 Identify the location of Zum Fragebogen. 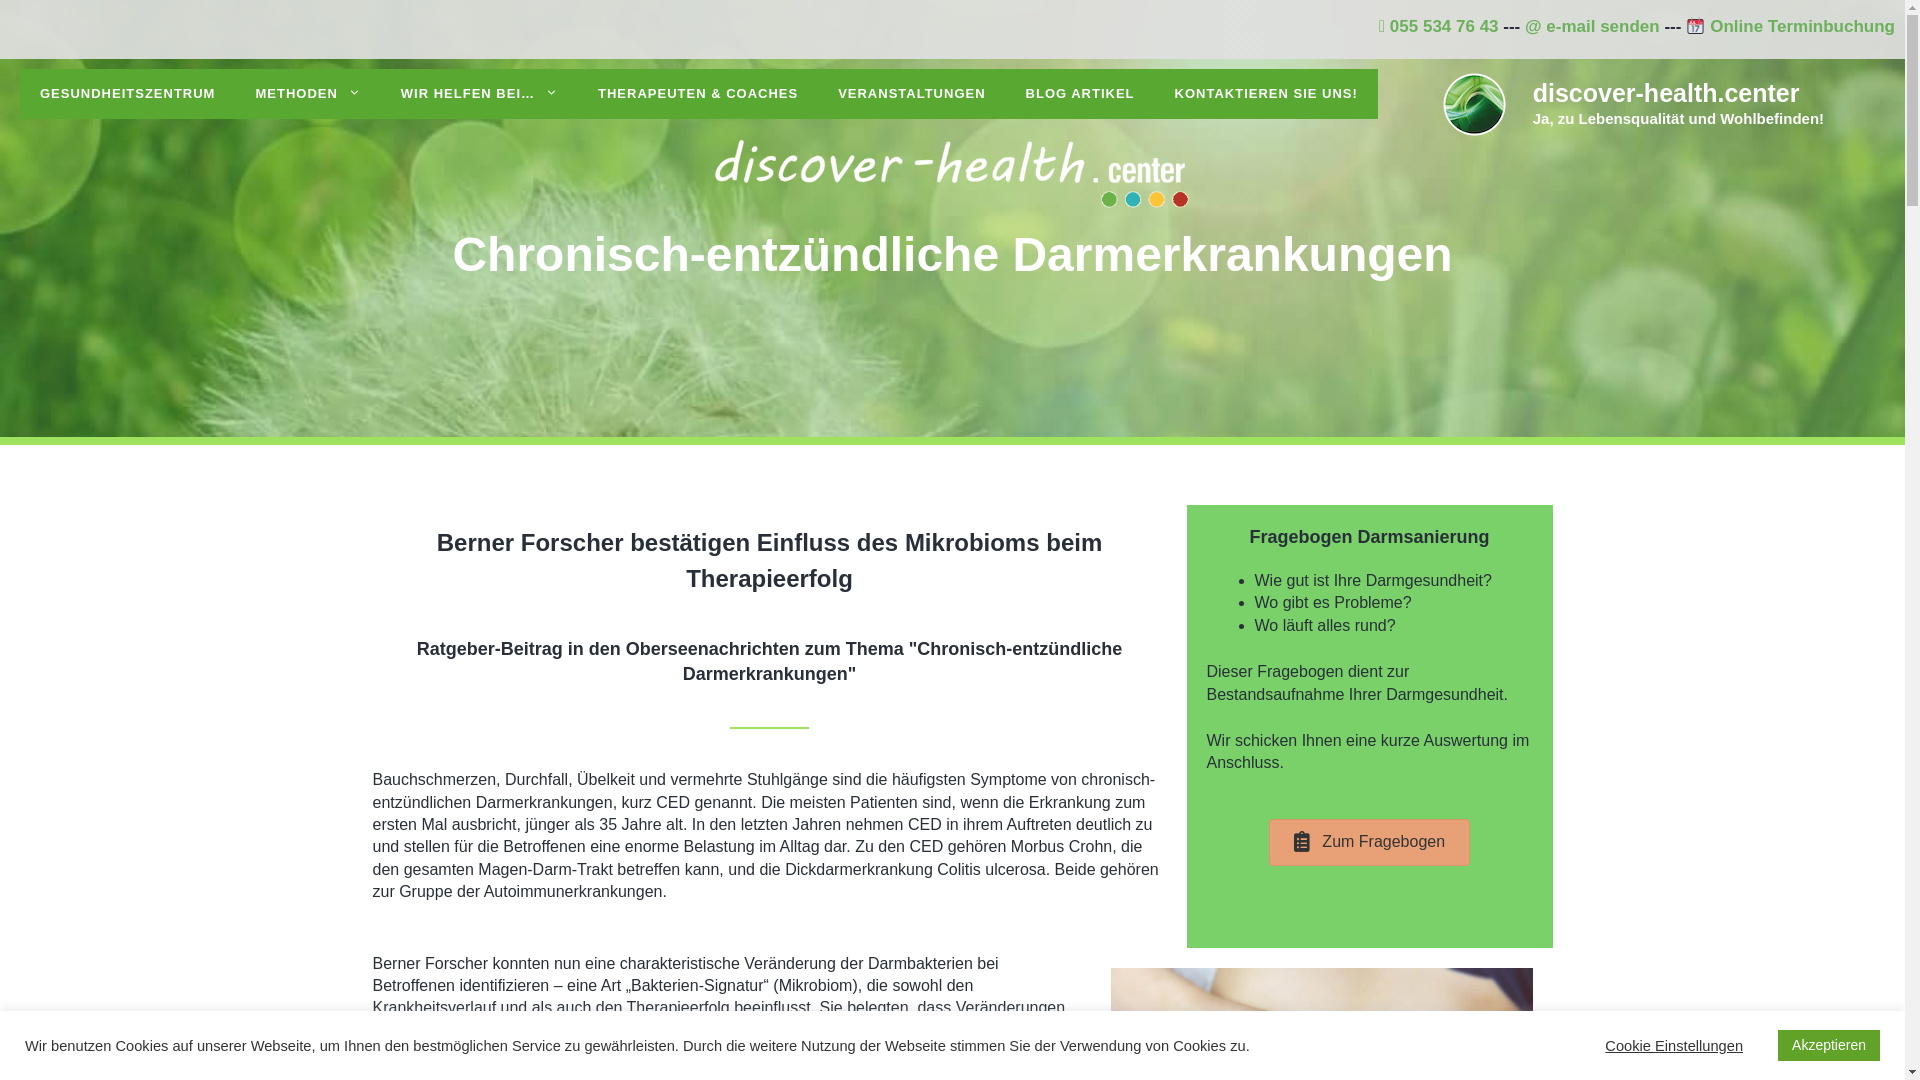
(1370, 842).